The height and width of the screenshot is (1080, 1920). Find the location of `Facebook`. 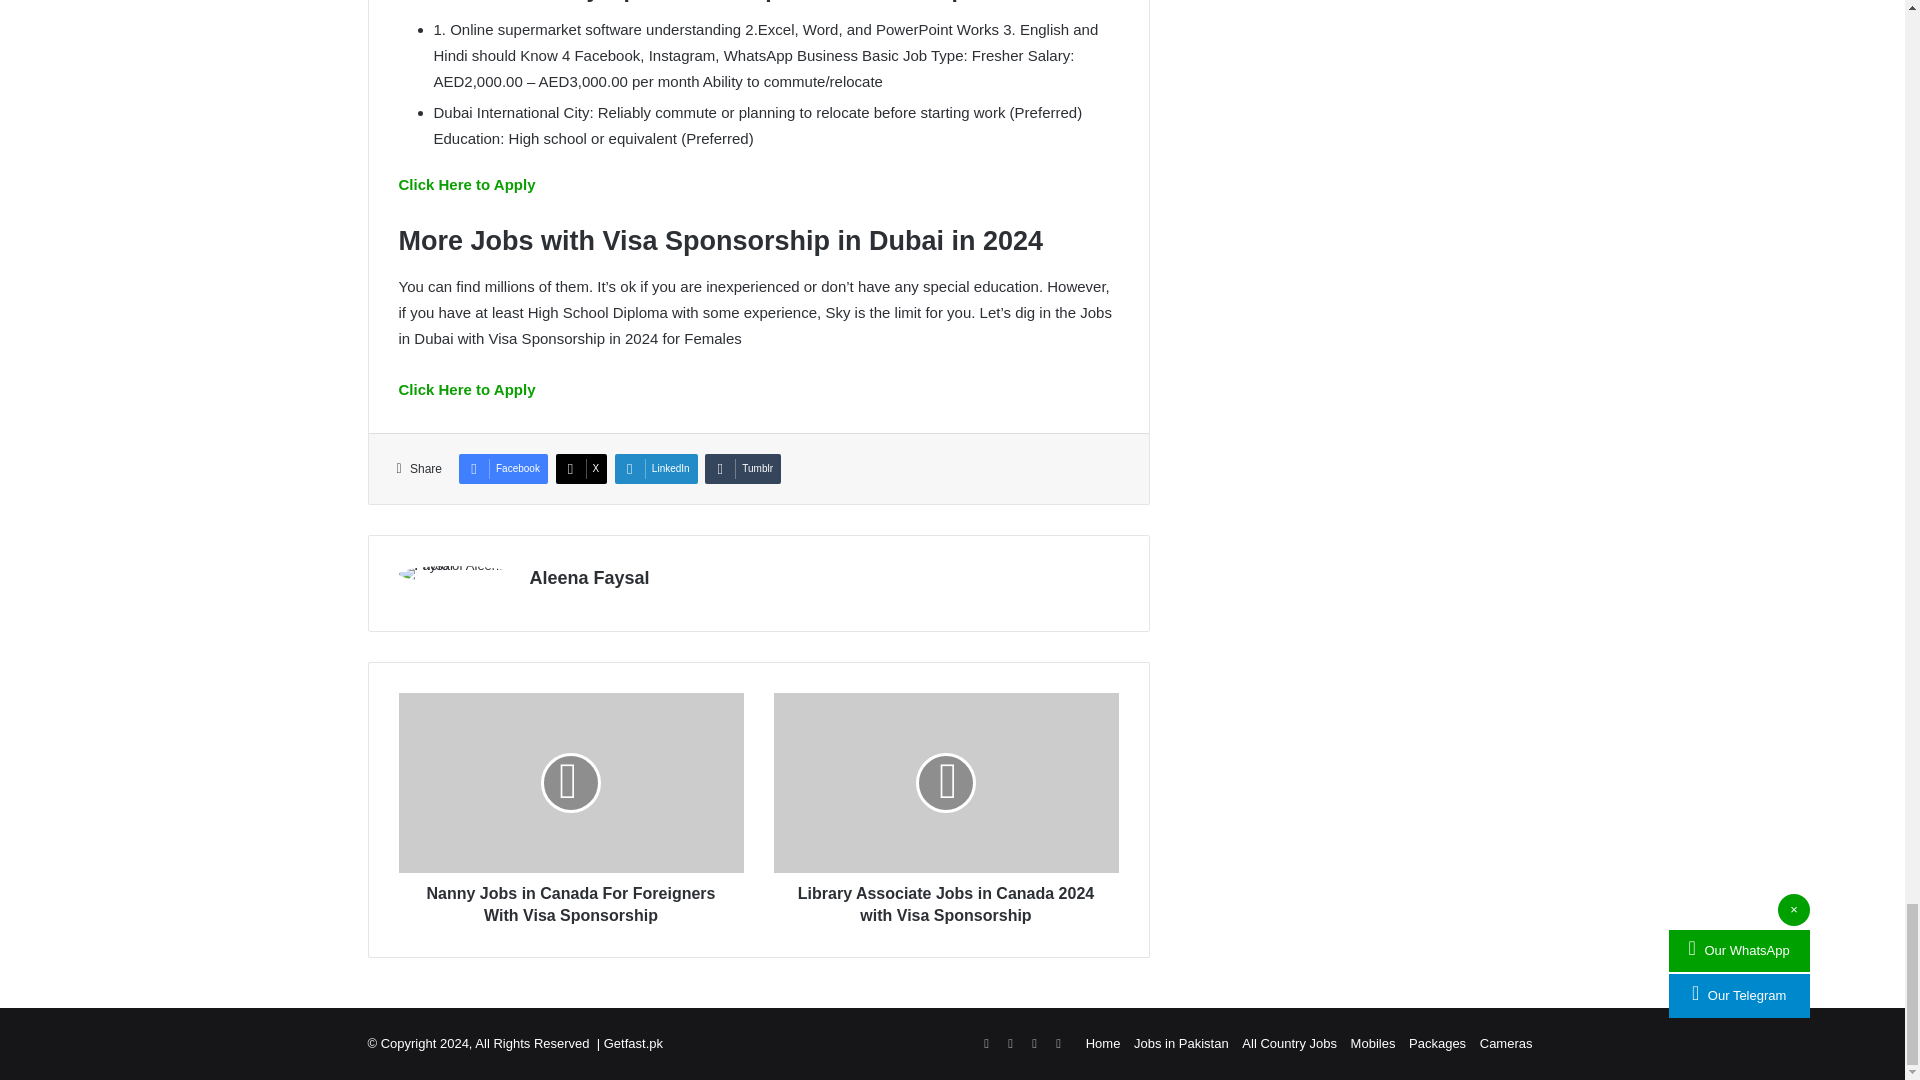

Facebook is located at coordinates (502, 468).